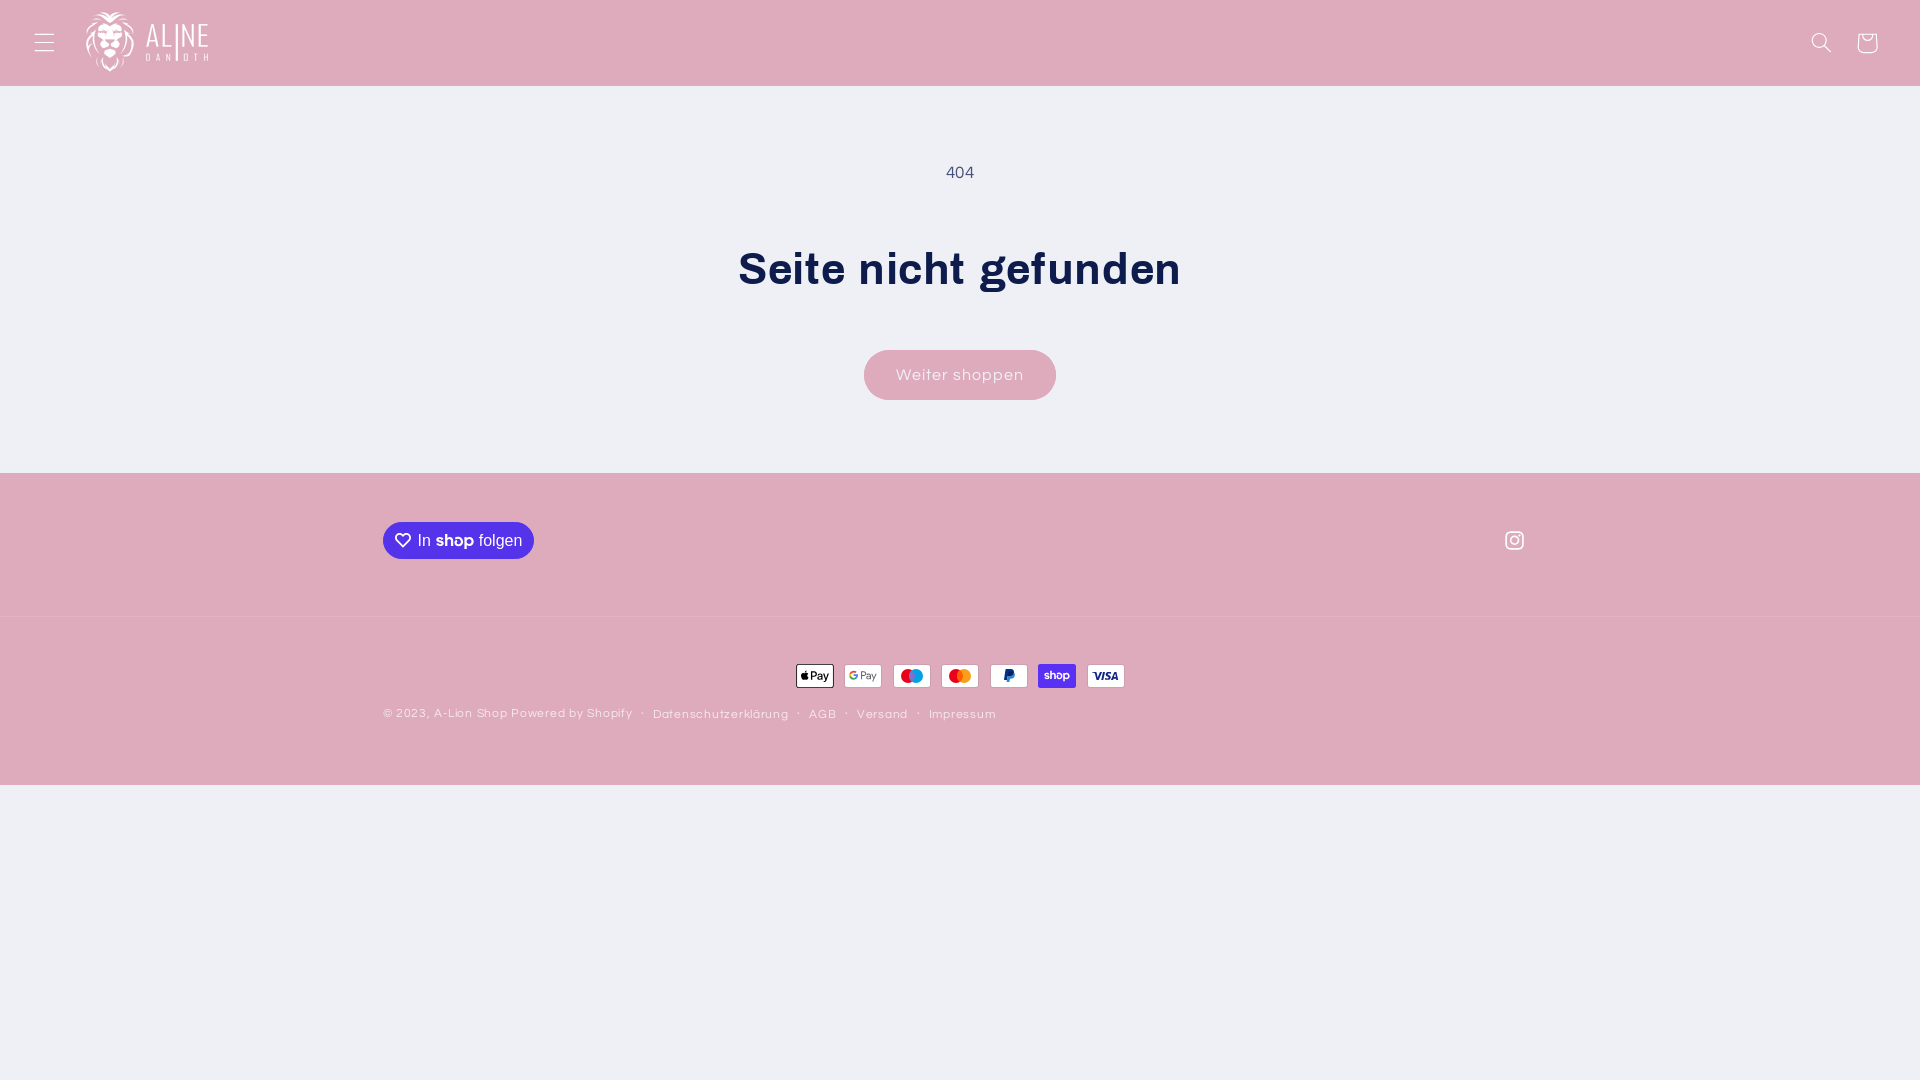 This screenshot has height=1080, width=1920. What do you see at coordinates (470, 714) in the screenshot?
I see `A-Lion Shop` at bounding box center [470, 714].